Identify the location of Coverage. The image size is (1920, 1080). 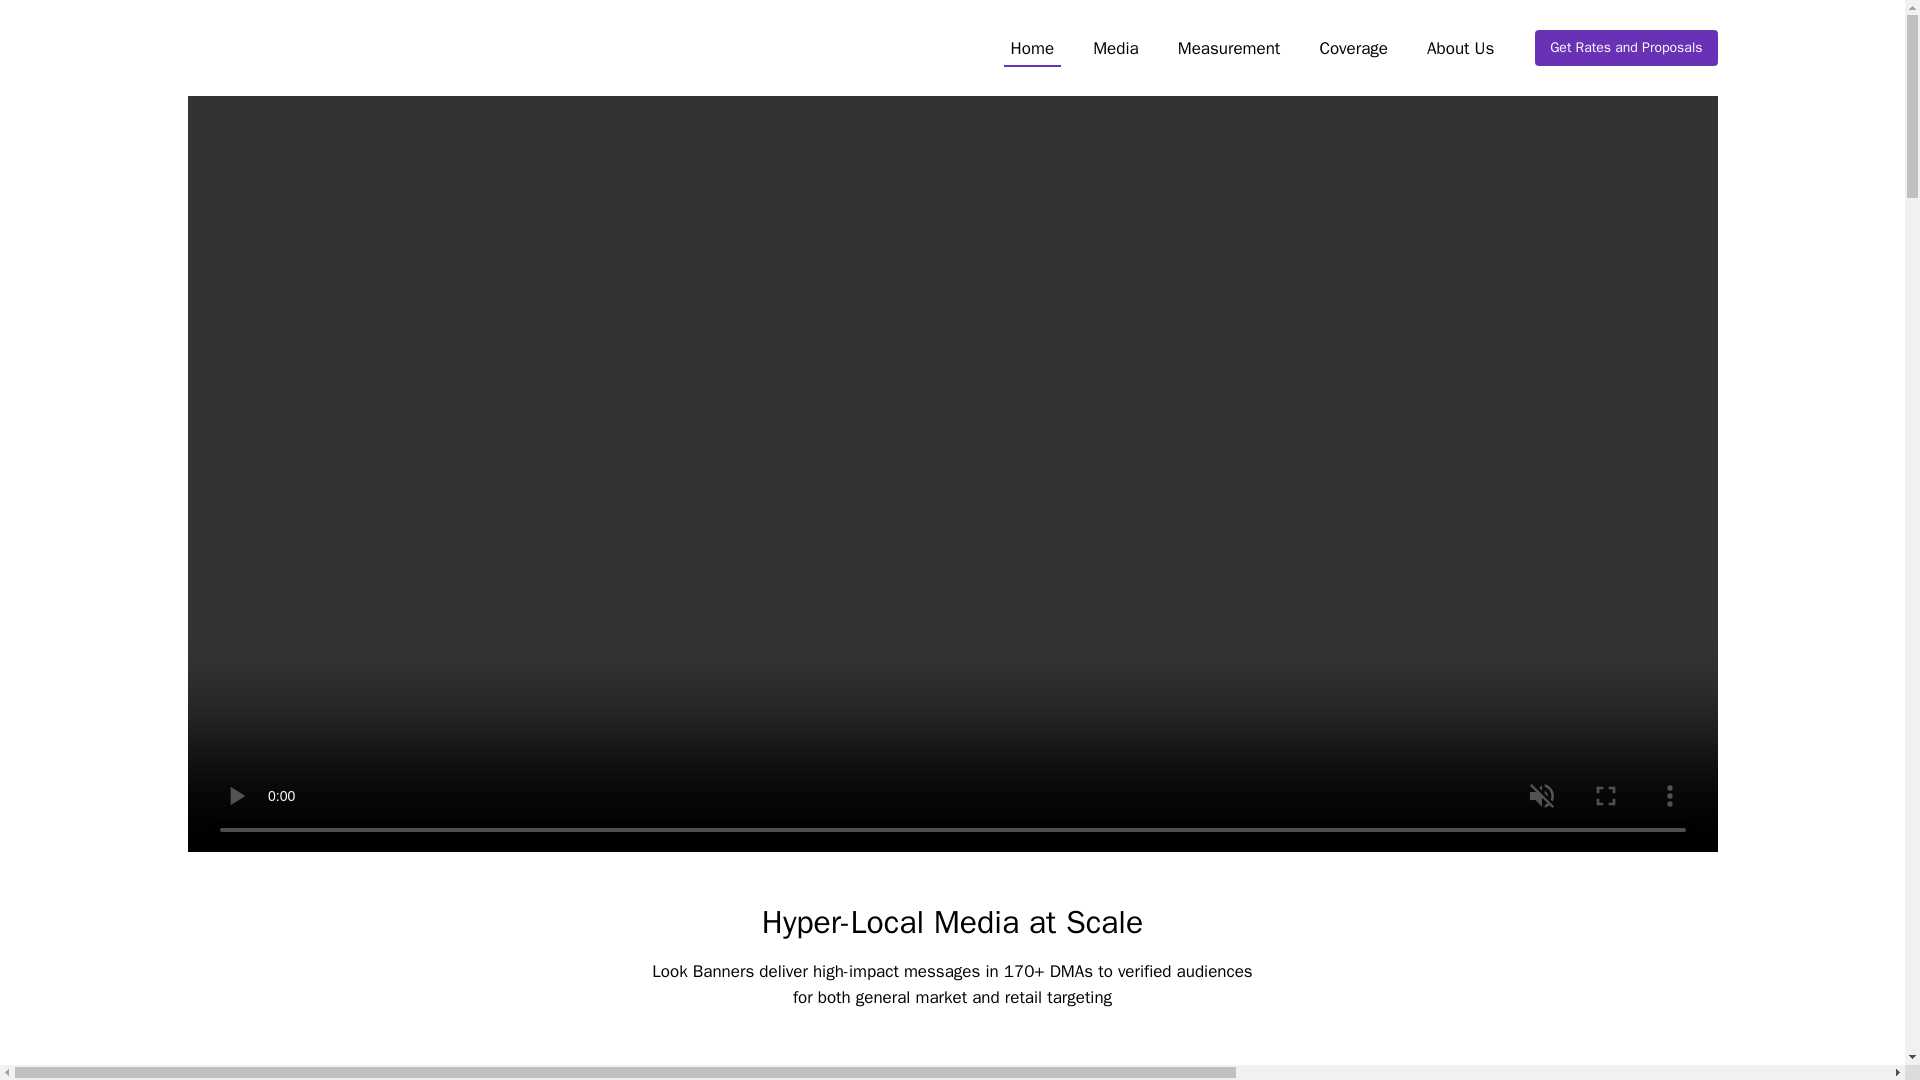
(1354, 50).